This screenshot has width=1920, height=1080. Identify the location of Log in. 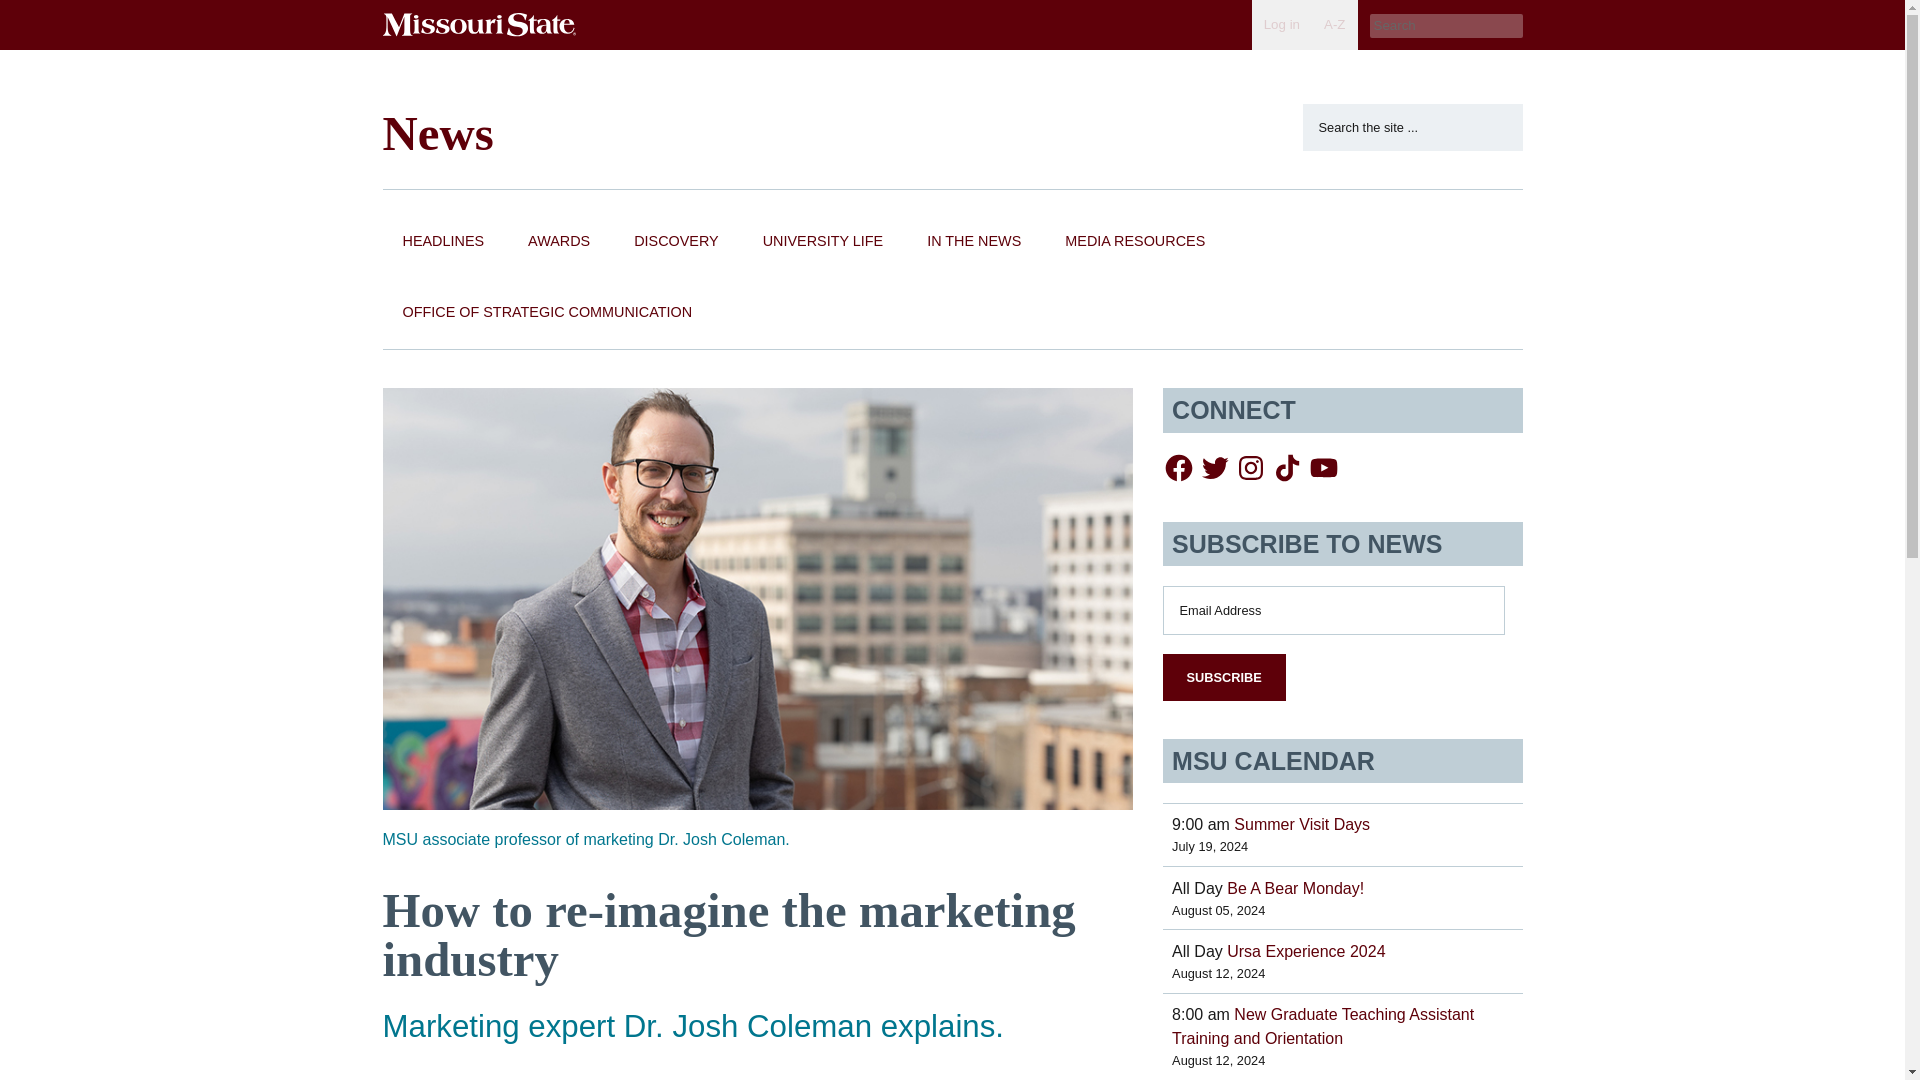
(1281, 24).